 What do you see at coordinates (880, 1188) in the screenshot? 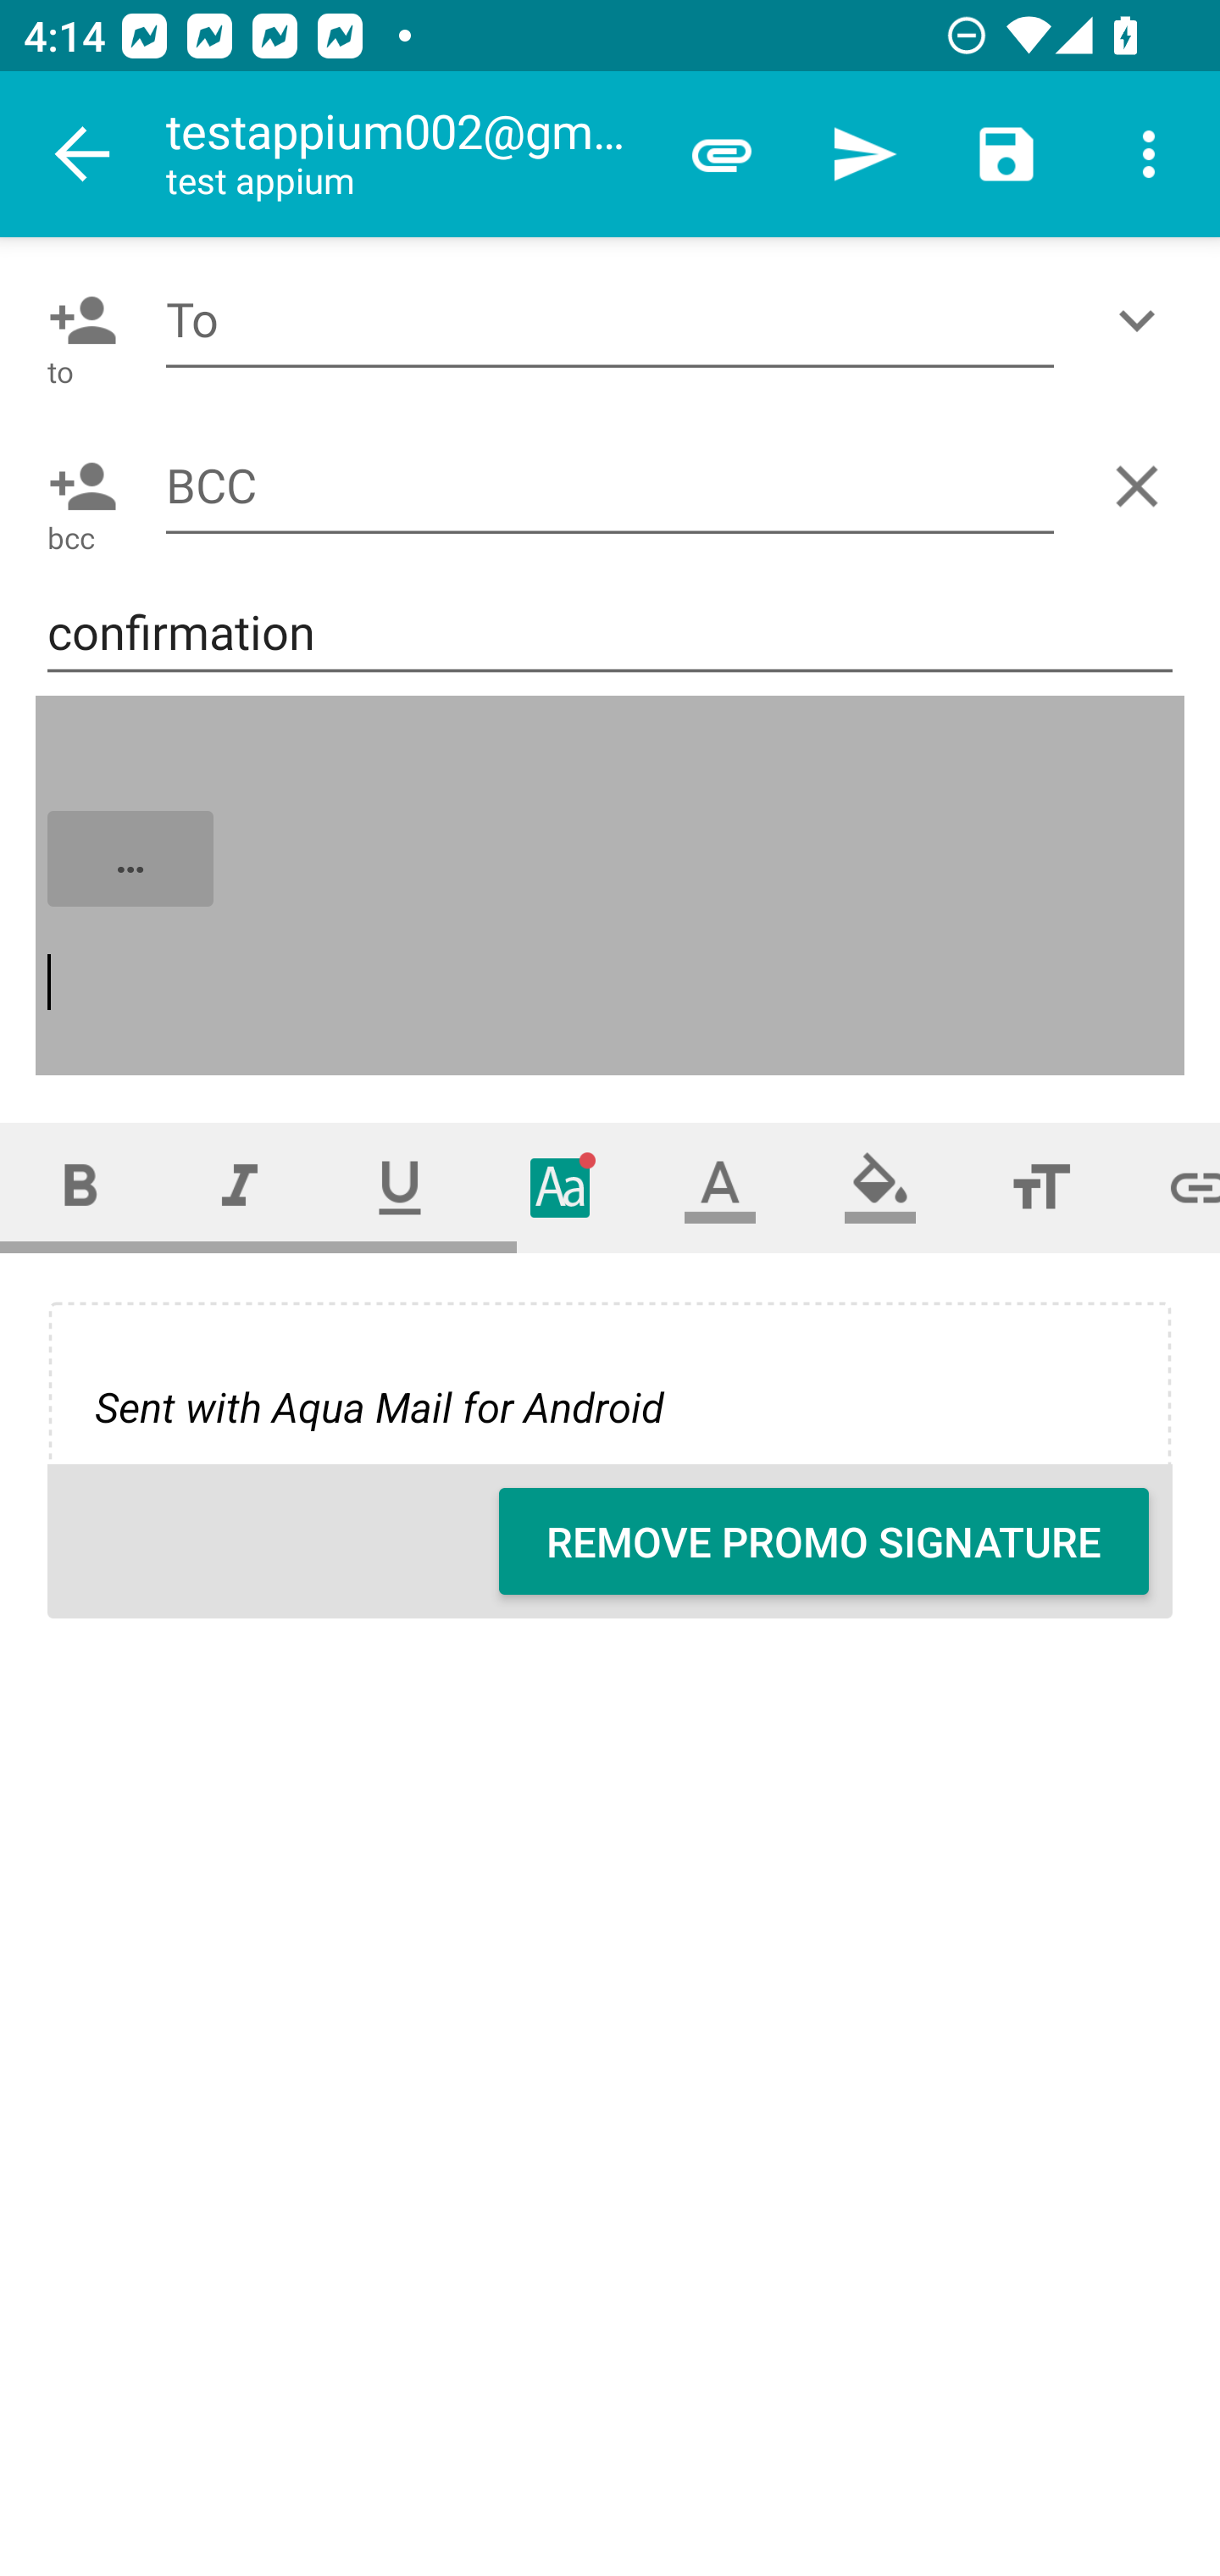
I see `Fill color` at bounding box center [880, 1188].